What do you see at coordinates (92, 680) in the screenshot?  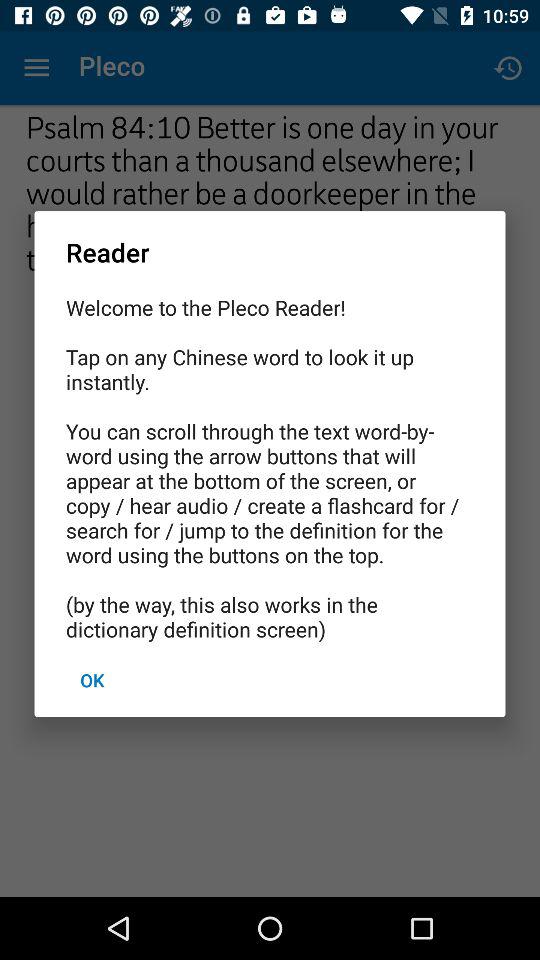 I see `open the ok item` at bounding box center [92, 680].